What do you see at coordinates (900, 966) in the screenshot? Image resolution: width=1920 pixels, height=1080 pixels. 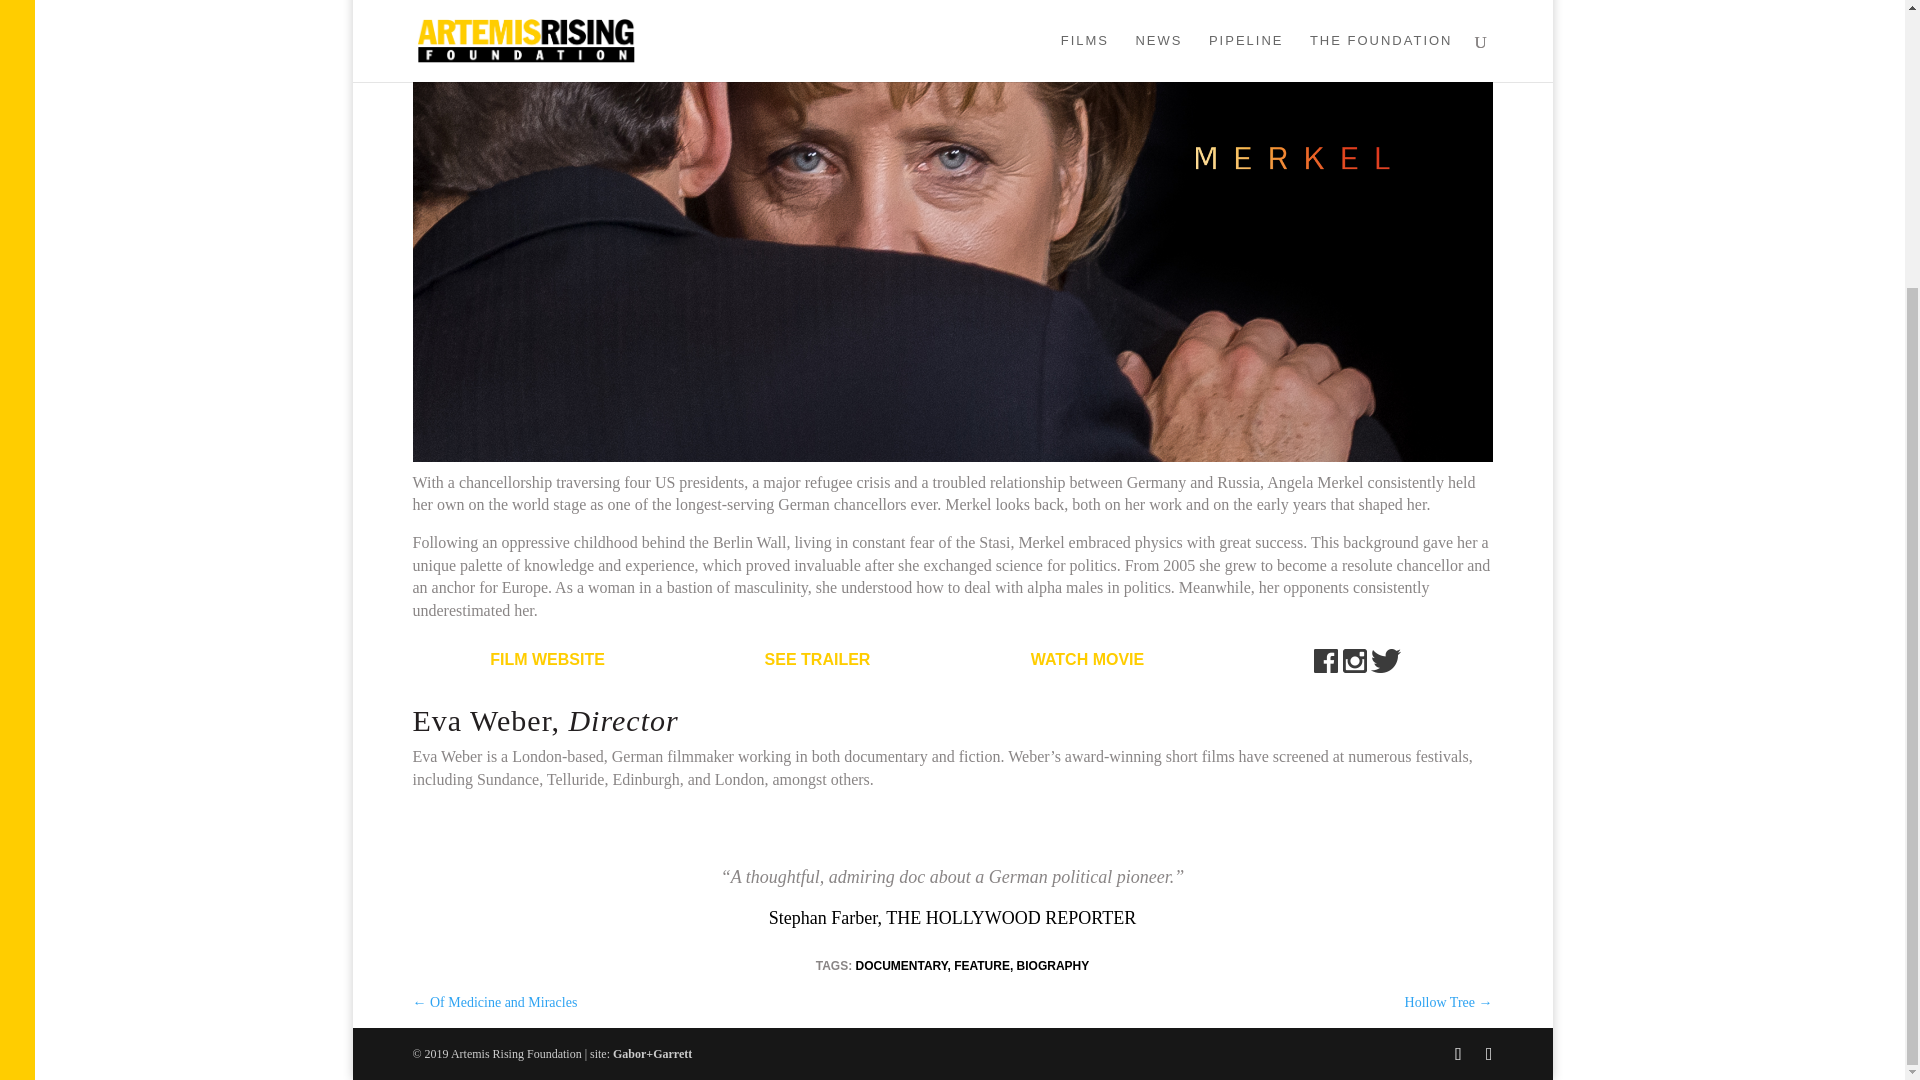 I see `DOCUMENTARY` at bounding box center [900, 966].